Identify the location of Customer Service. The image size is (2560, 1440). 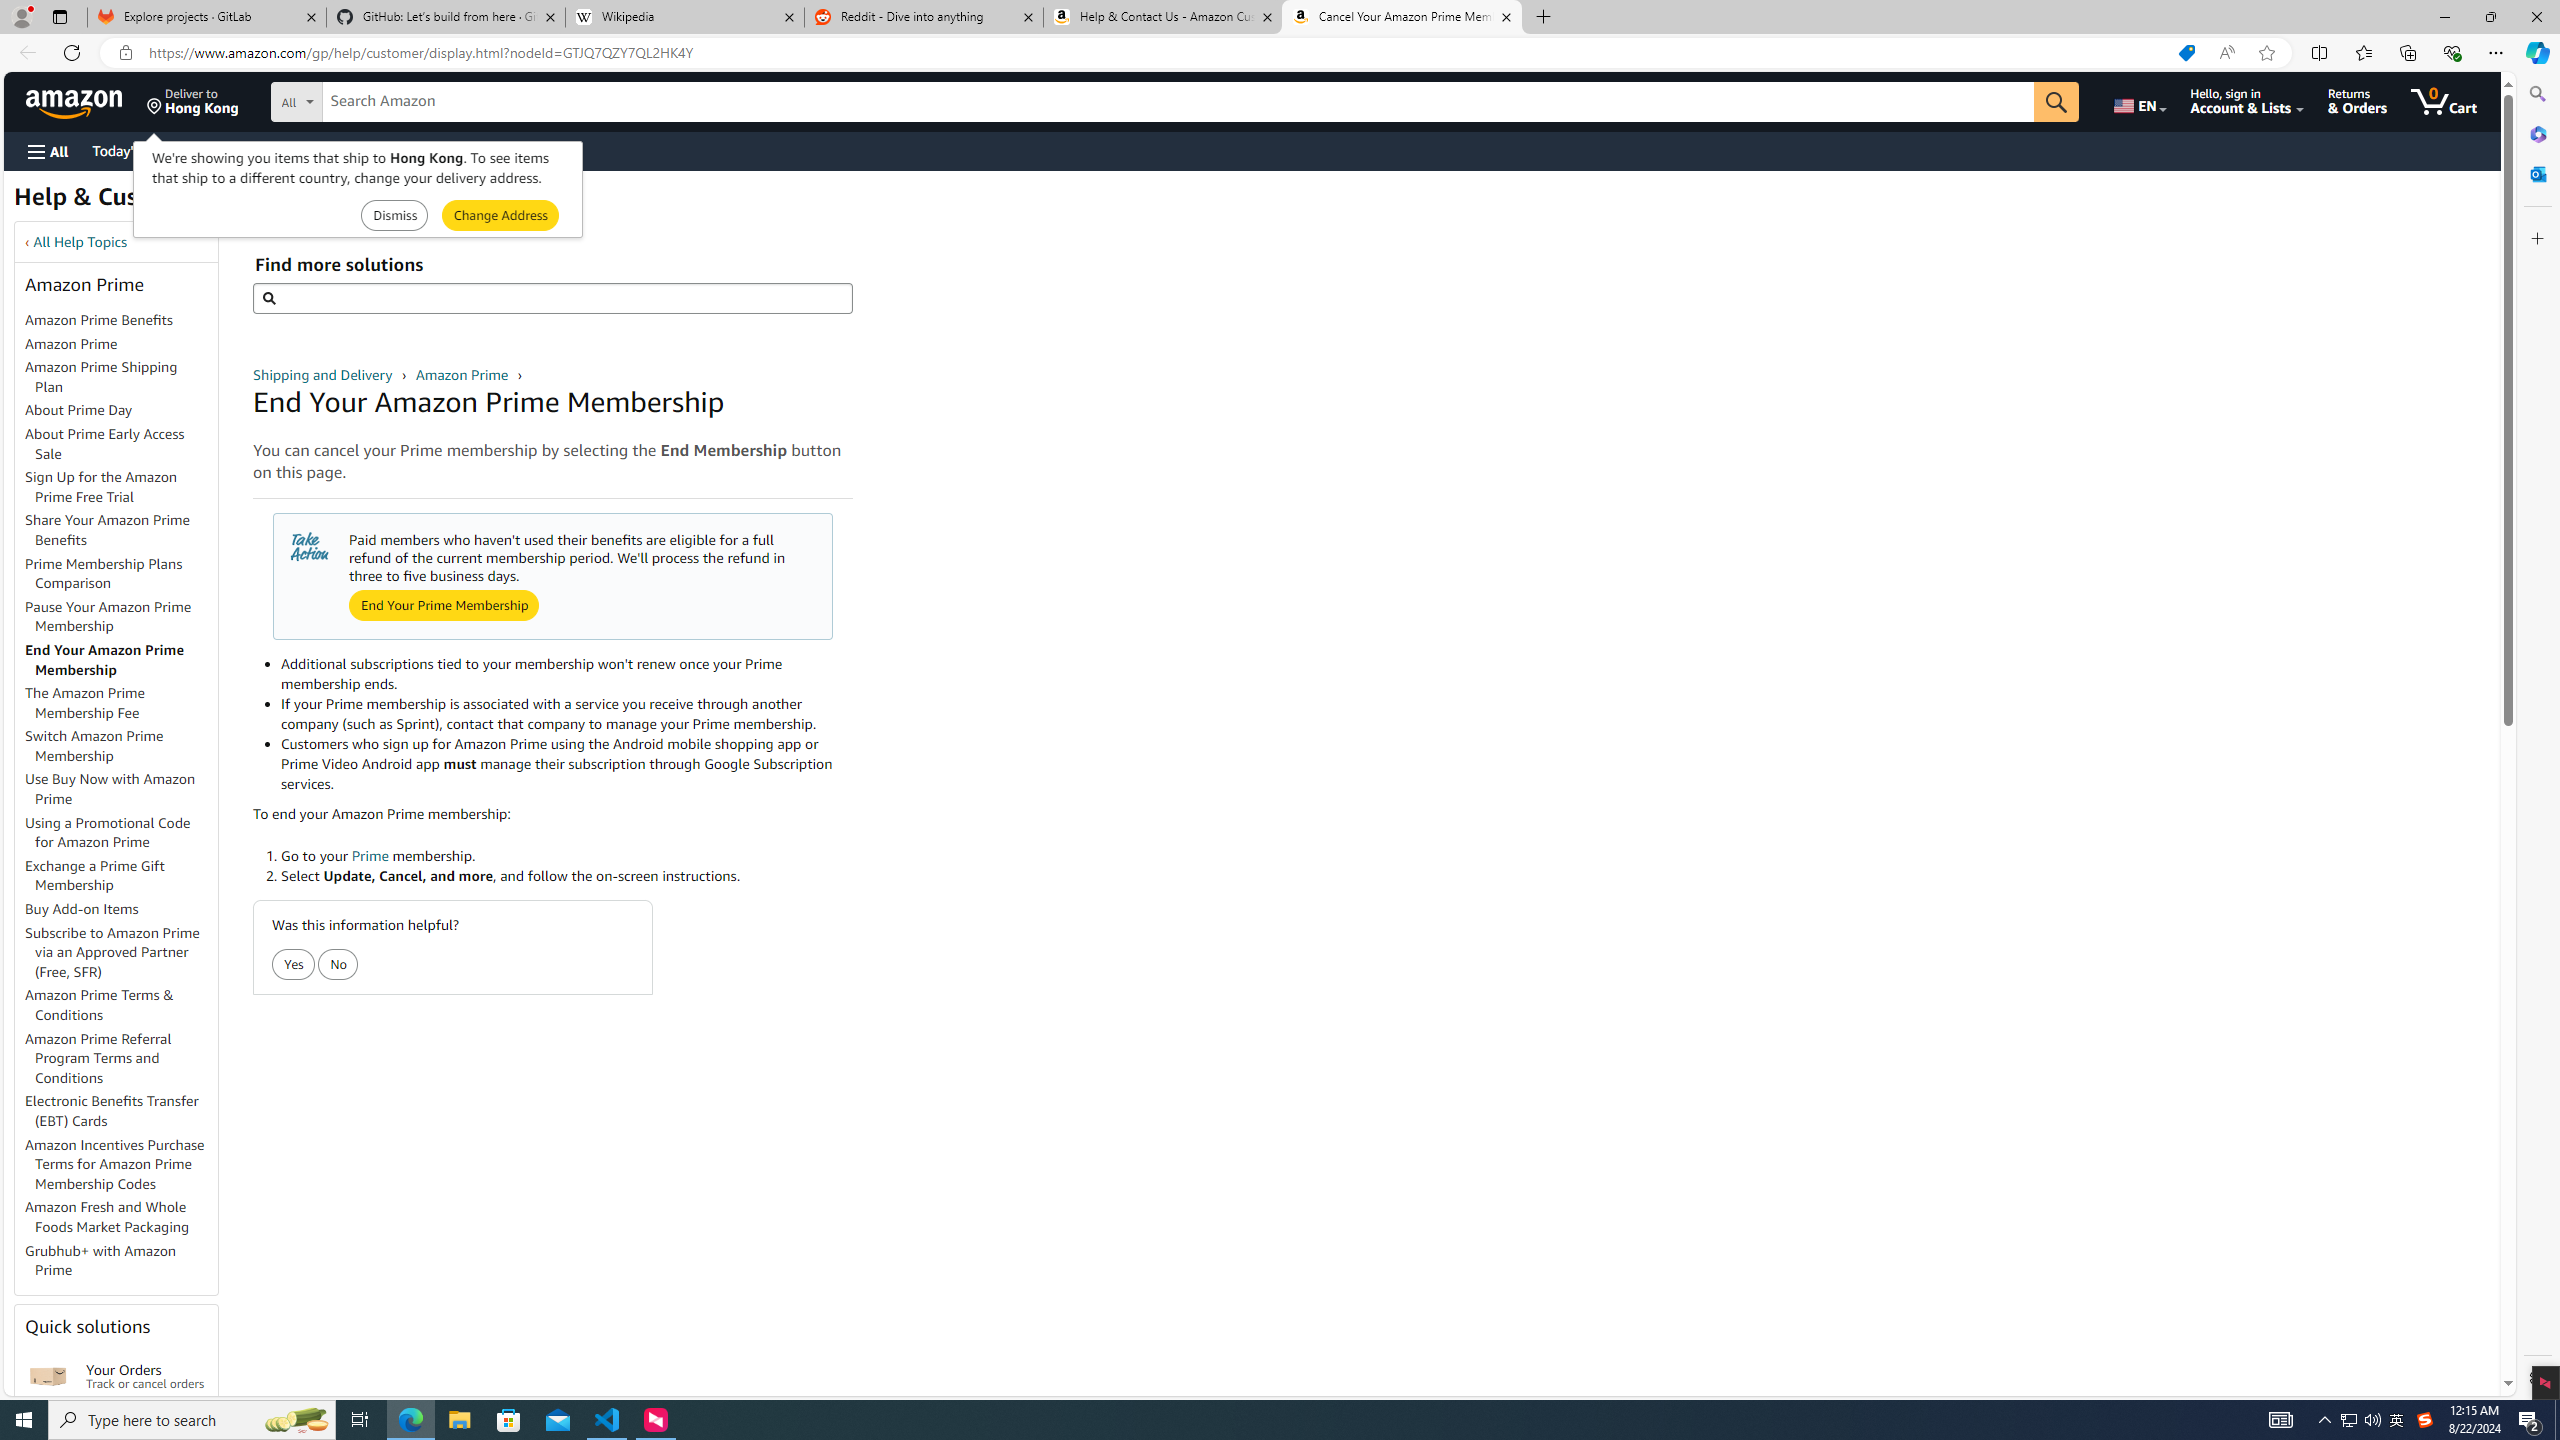
(257, 150).